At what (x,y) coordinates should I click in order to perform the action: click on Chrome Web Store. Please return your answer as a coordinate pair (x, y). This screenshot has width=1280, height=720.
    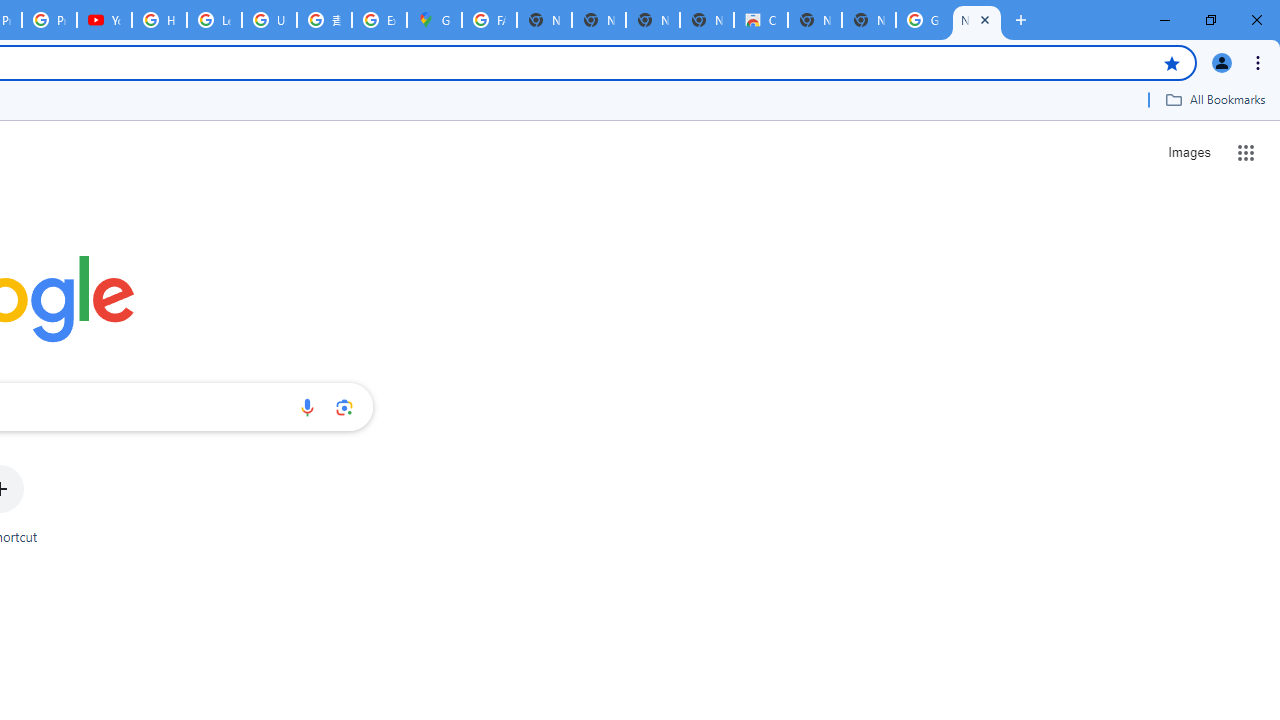
    Looking at the image, I should click on (760, 20).